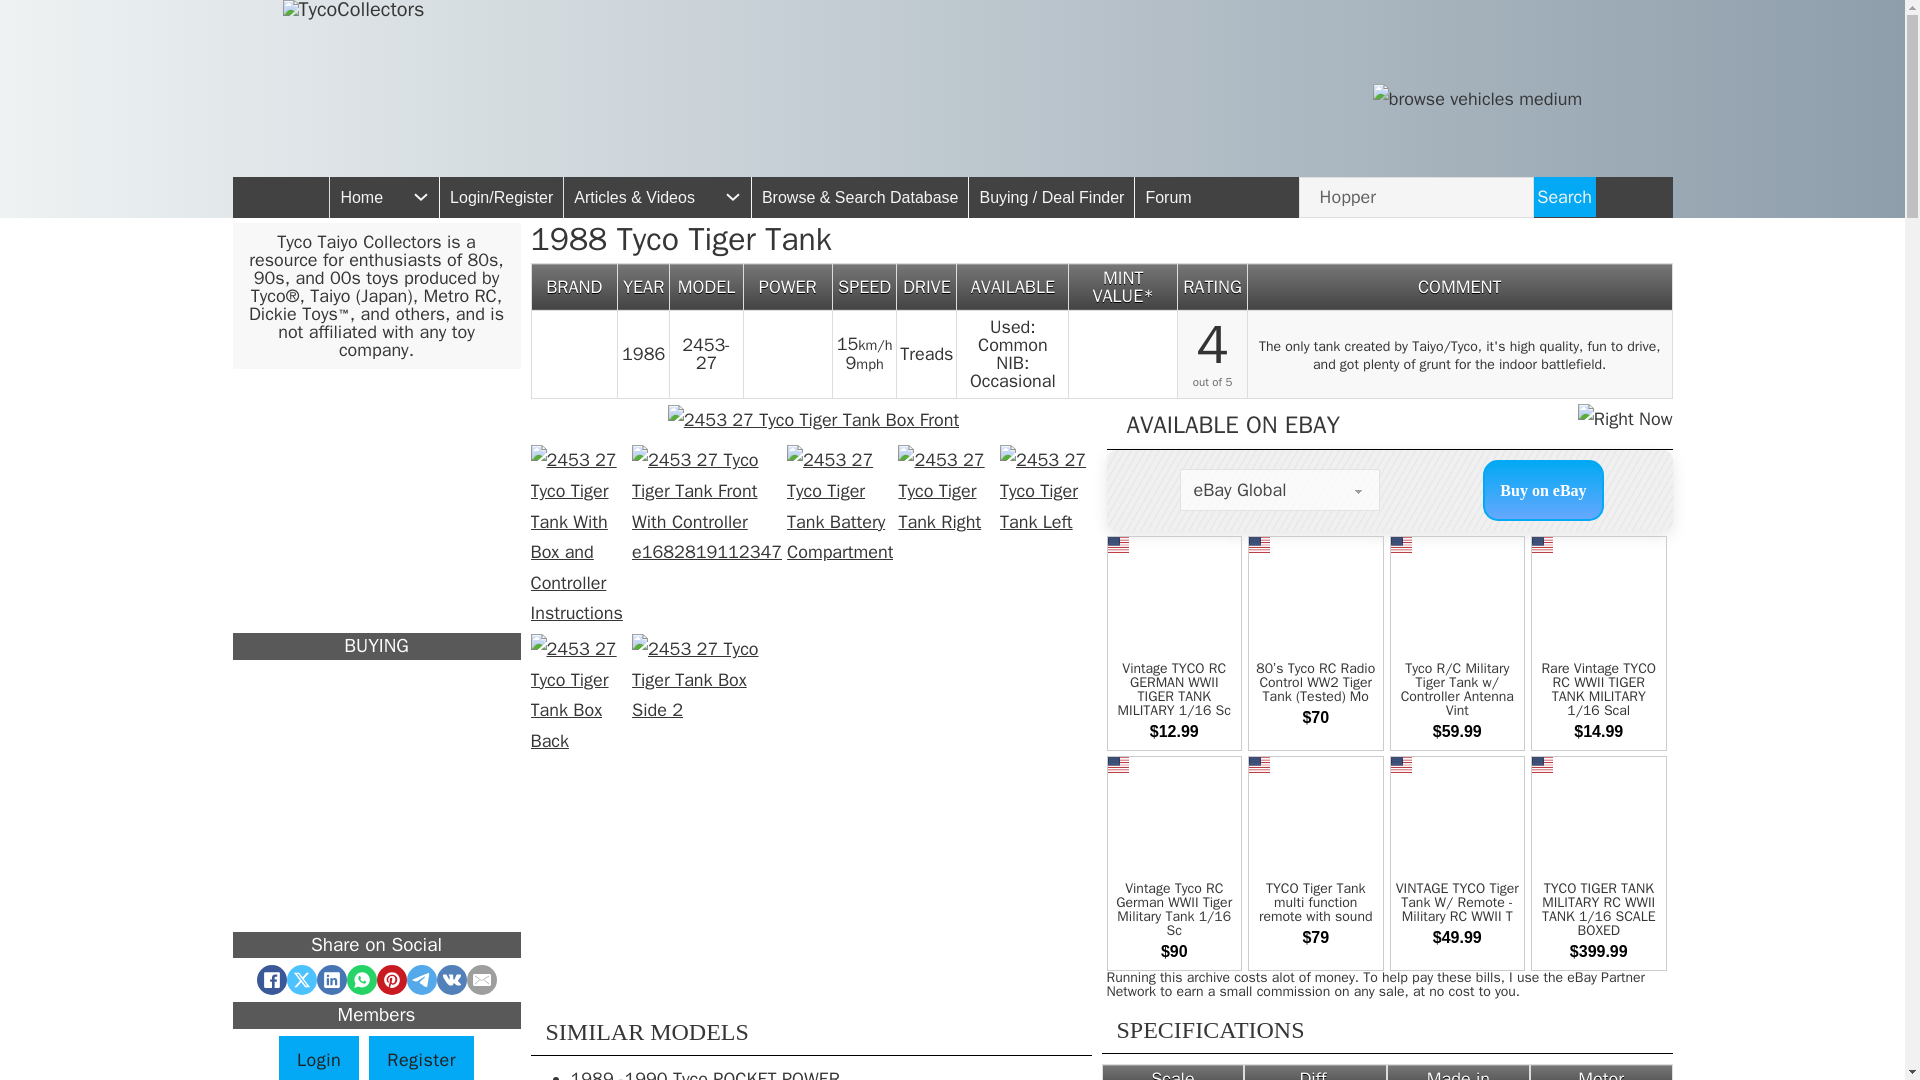 This screenshot has height=1080, width=1920. Describe the element at coordinates (1048, 490) in the screenshot. I see `2453 27 Tyco Tiger Tank Left` at that location.